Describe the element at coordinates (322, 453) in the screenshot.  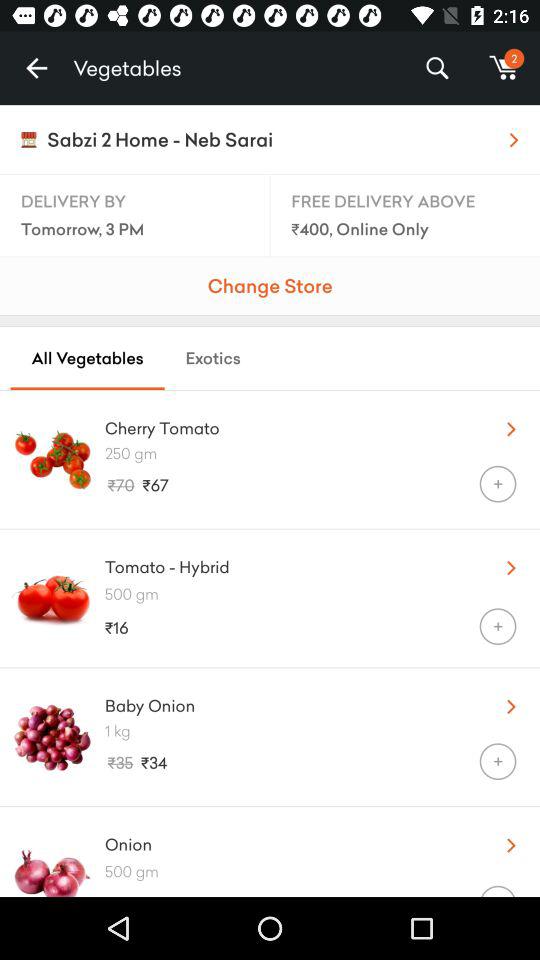
I see `launch icon below u item` at that location.